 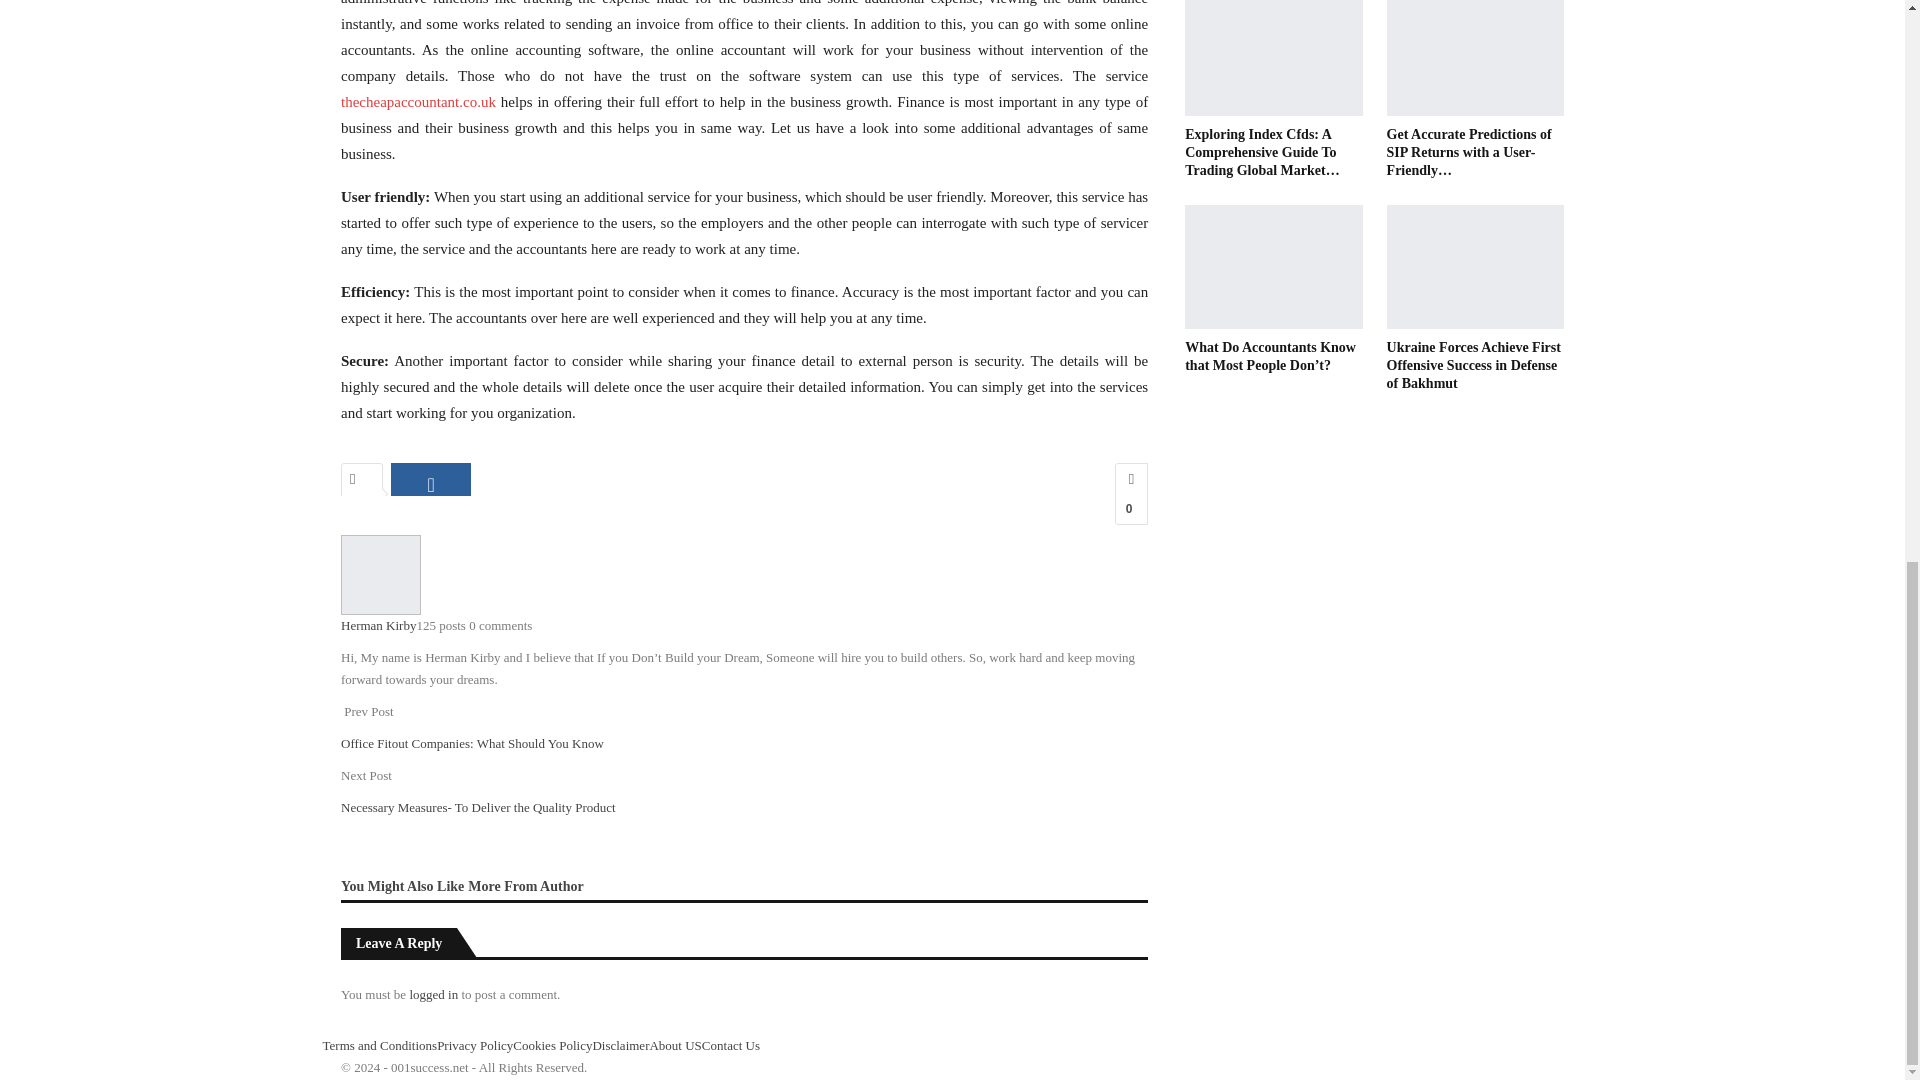 I want to click on thecheapaccountant.co.uk, so click(x=418, y=102).